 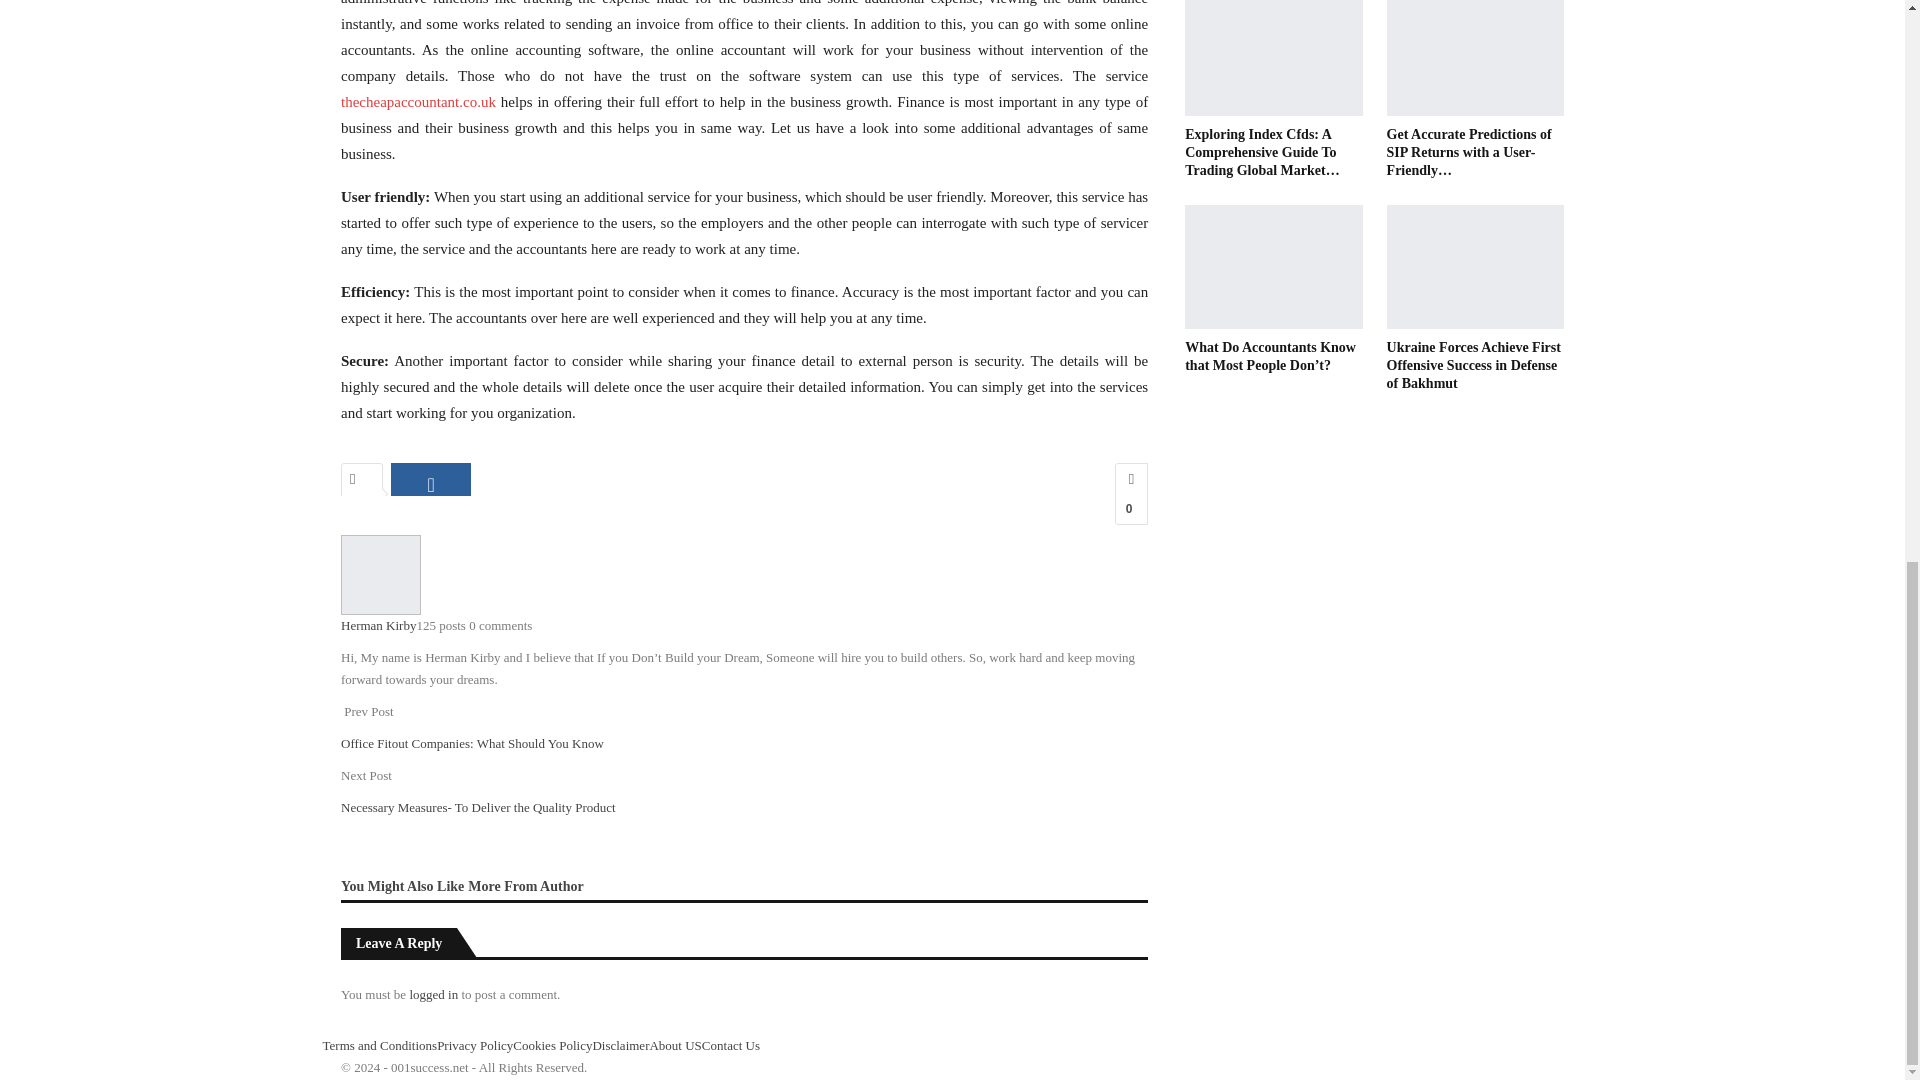 I want to click on thecheapaccountant.co.uk, so click(x=418, y=102).